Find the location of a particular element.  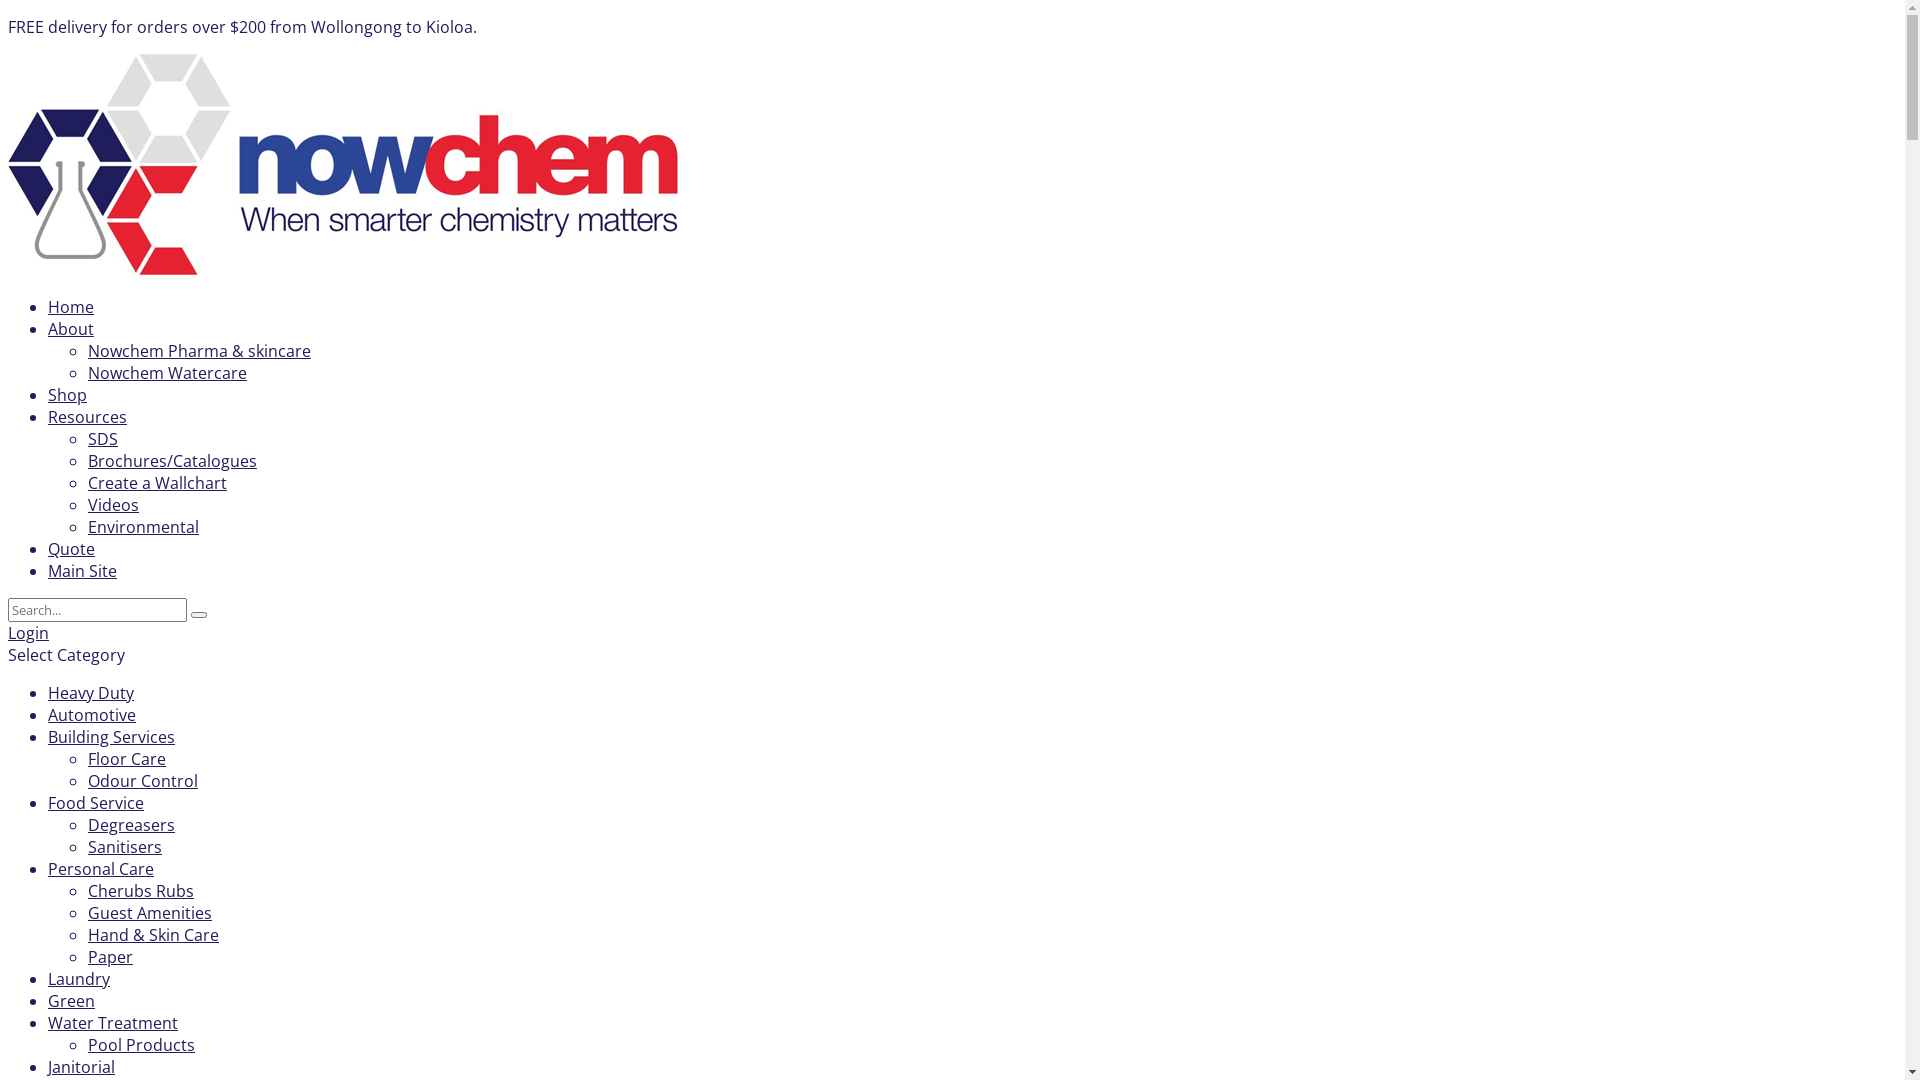

Create a Wallchart is located at coordinates (158, 483).